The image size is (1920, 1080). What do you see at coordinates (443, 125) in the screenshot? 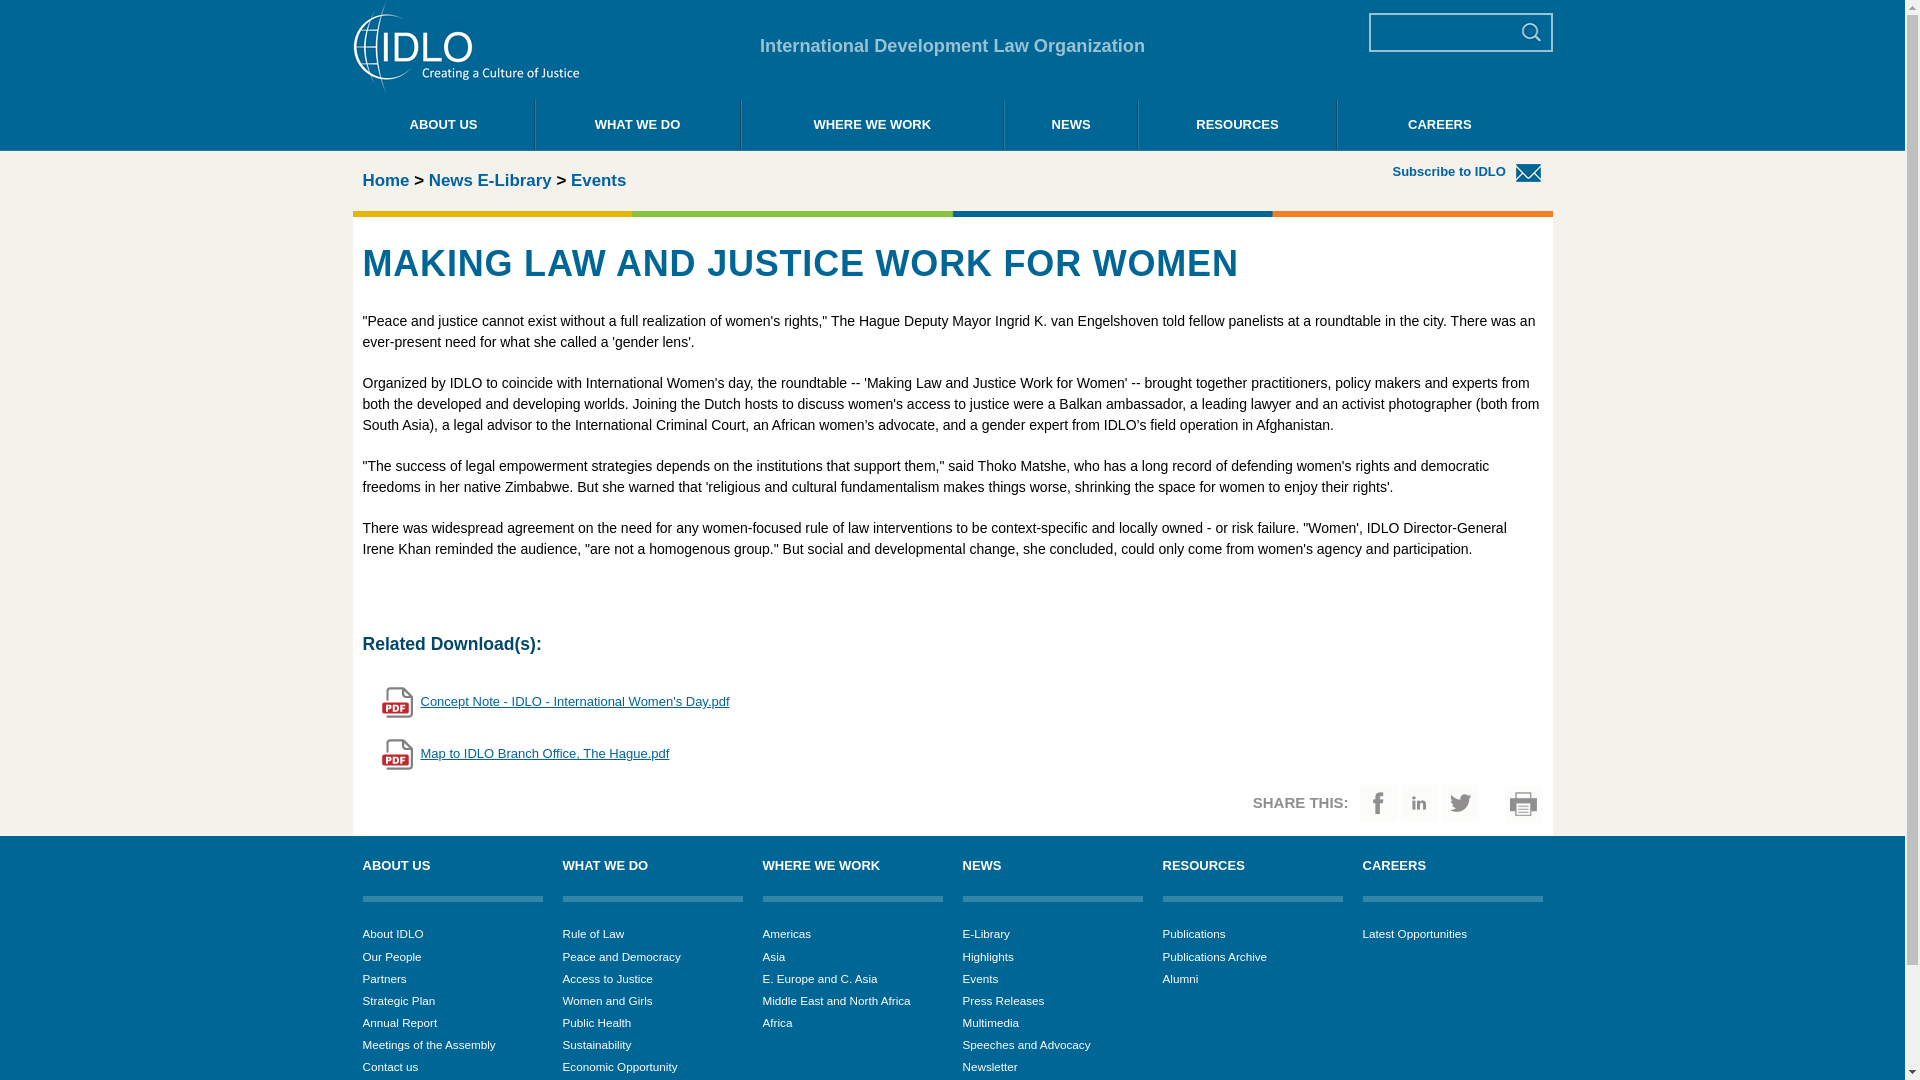
I see `About Us` at bounding box center [443, 125].